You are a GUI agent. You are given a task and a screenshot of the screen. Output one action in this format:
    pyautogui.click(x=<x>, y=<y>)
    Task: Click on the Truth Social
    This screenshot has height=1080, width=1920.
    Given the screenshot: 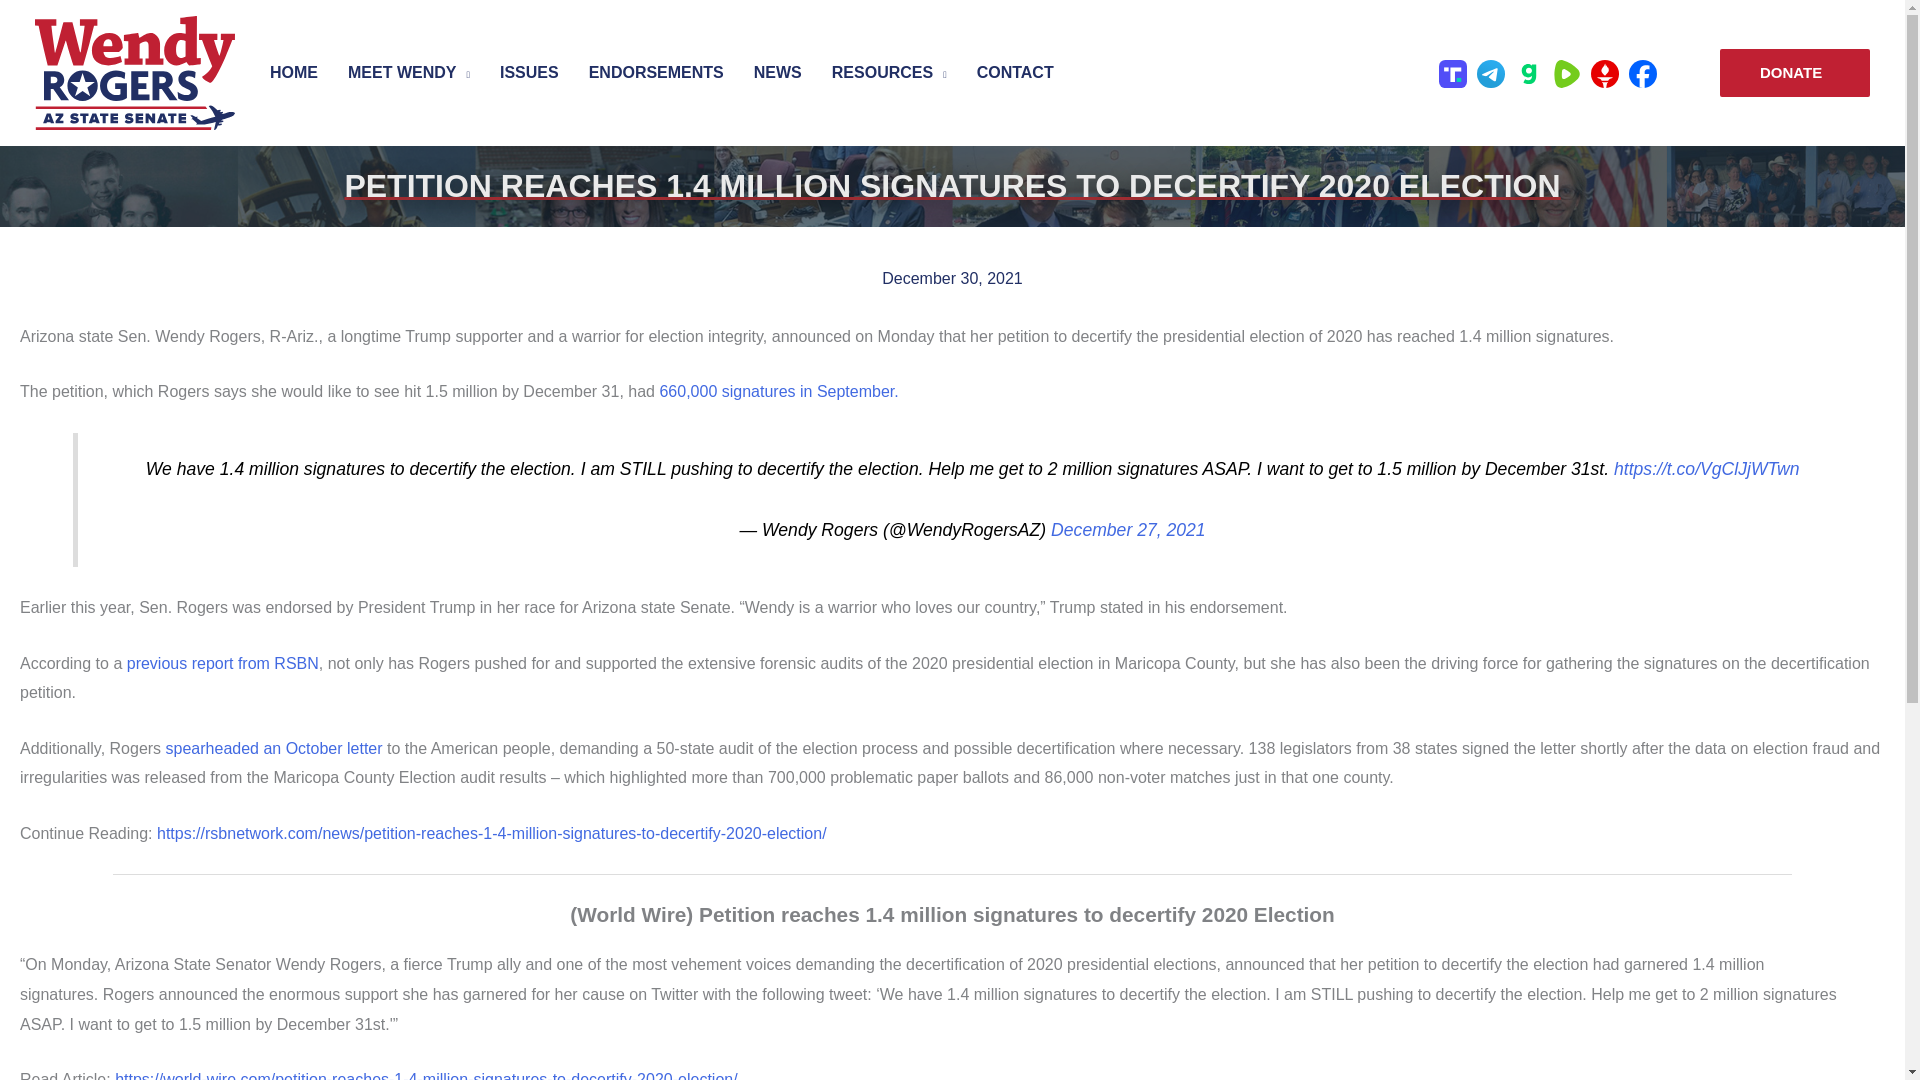 What is the action you would take?
    pyautogui.click(x=1453, y=72)
    